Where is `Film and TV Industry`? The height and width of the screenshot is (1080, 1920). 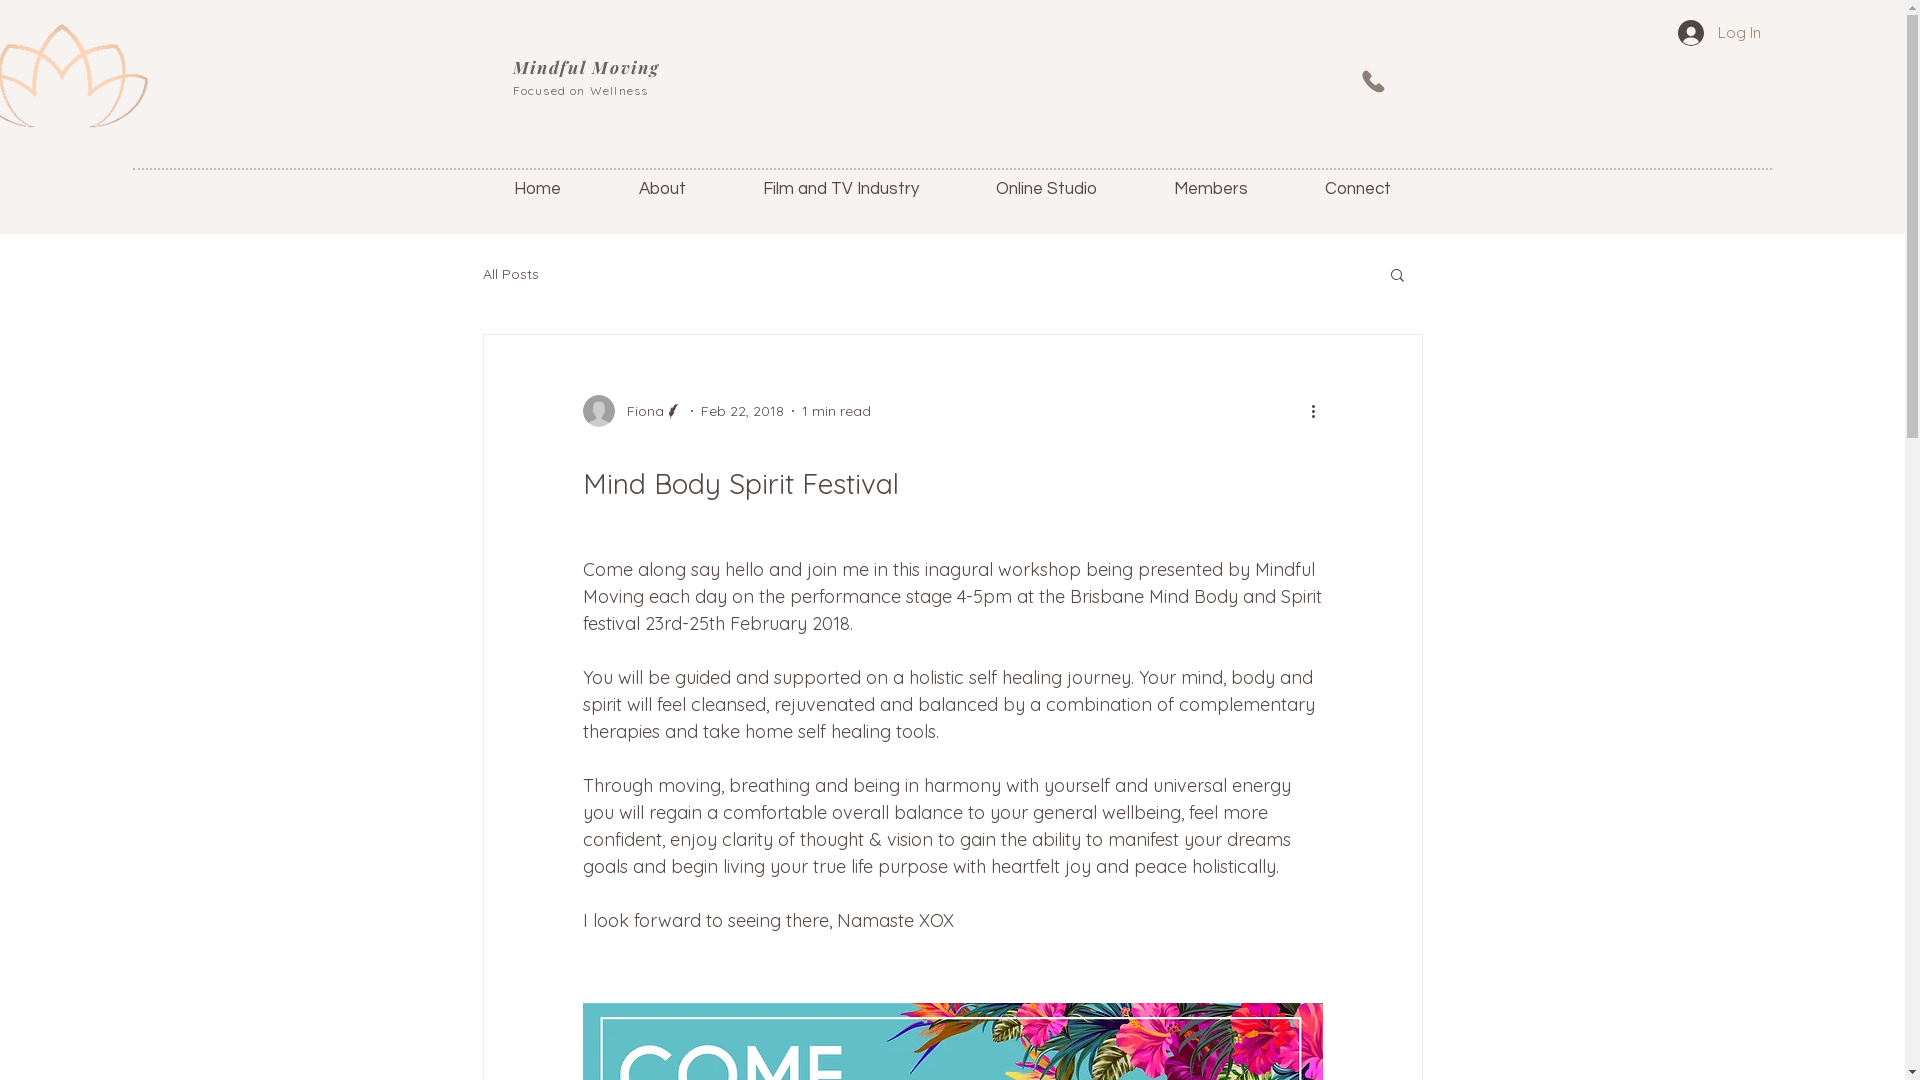 Film and TV Industry is located at coordinates (840, 190).